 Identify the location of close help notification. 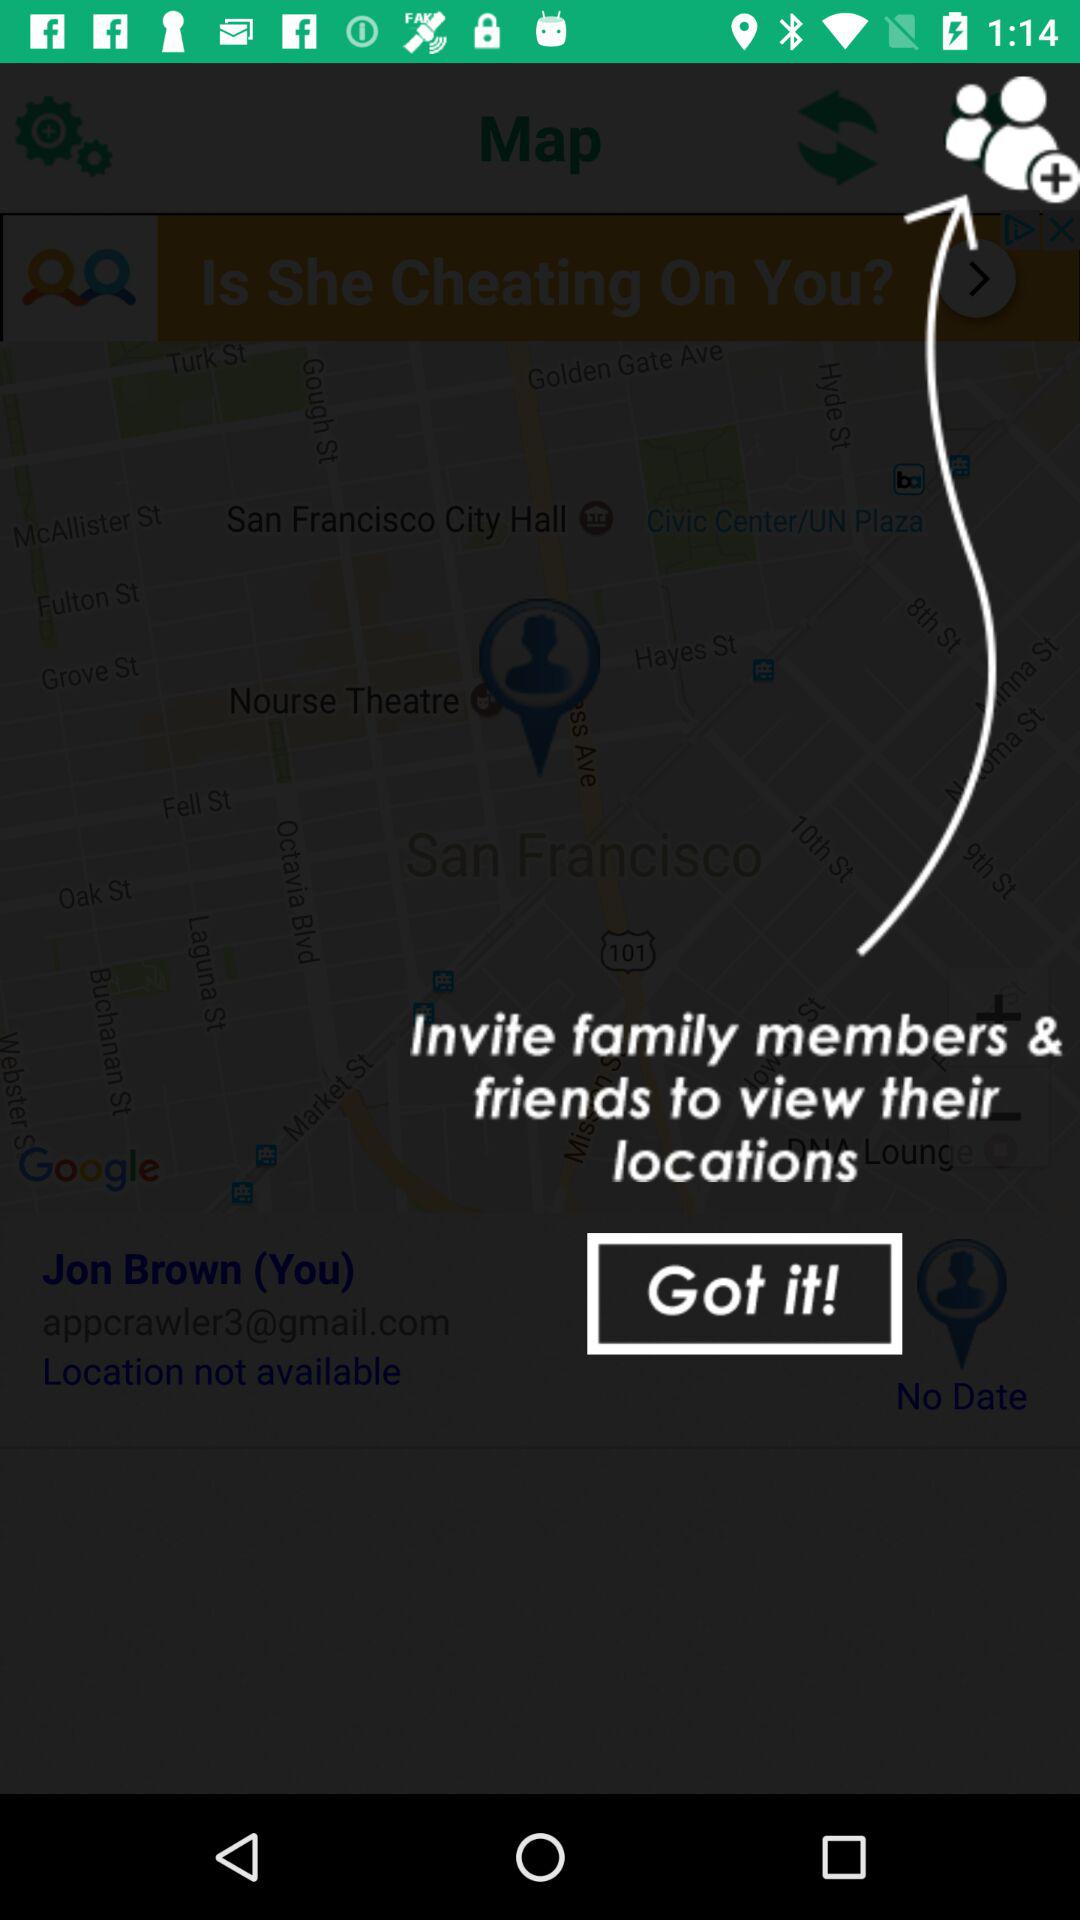
(744, 1294).